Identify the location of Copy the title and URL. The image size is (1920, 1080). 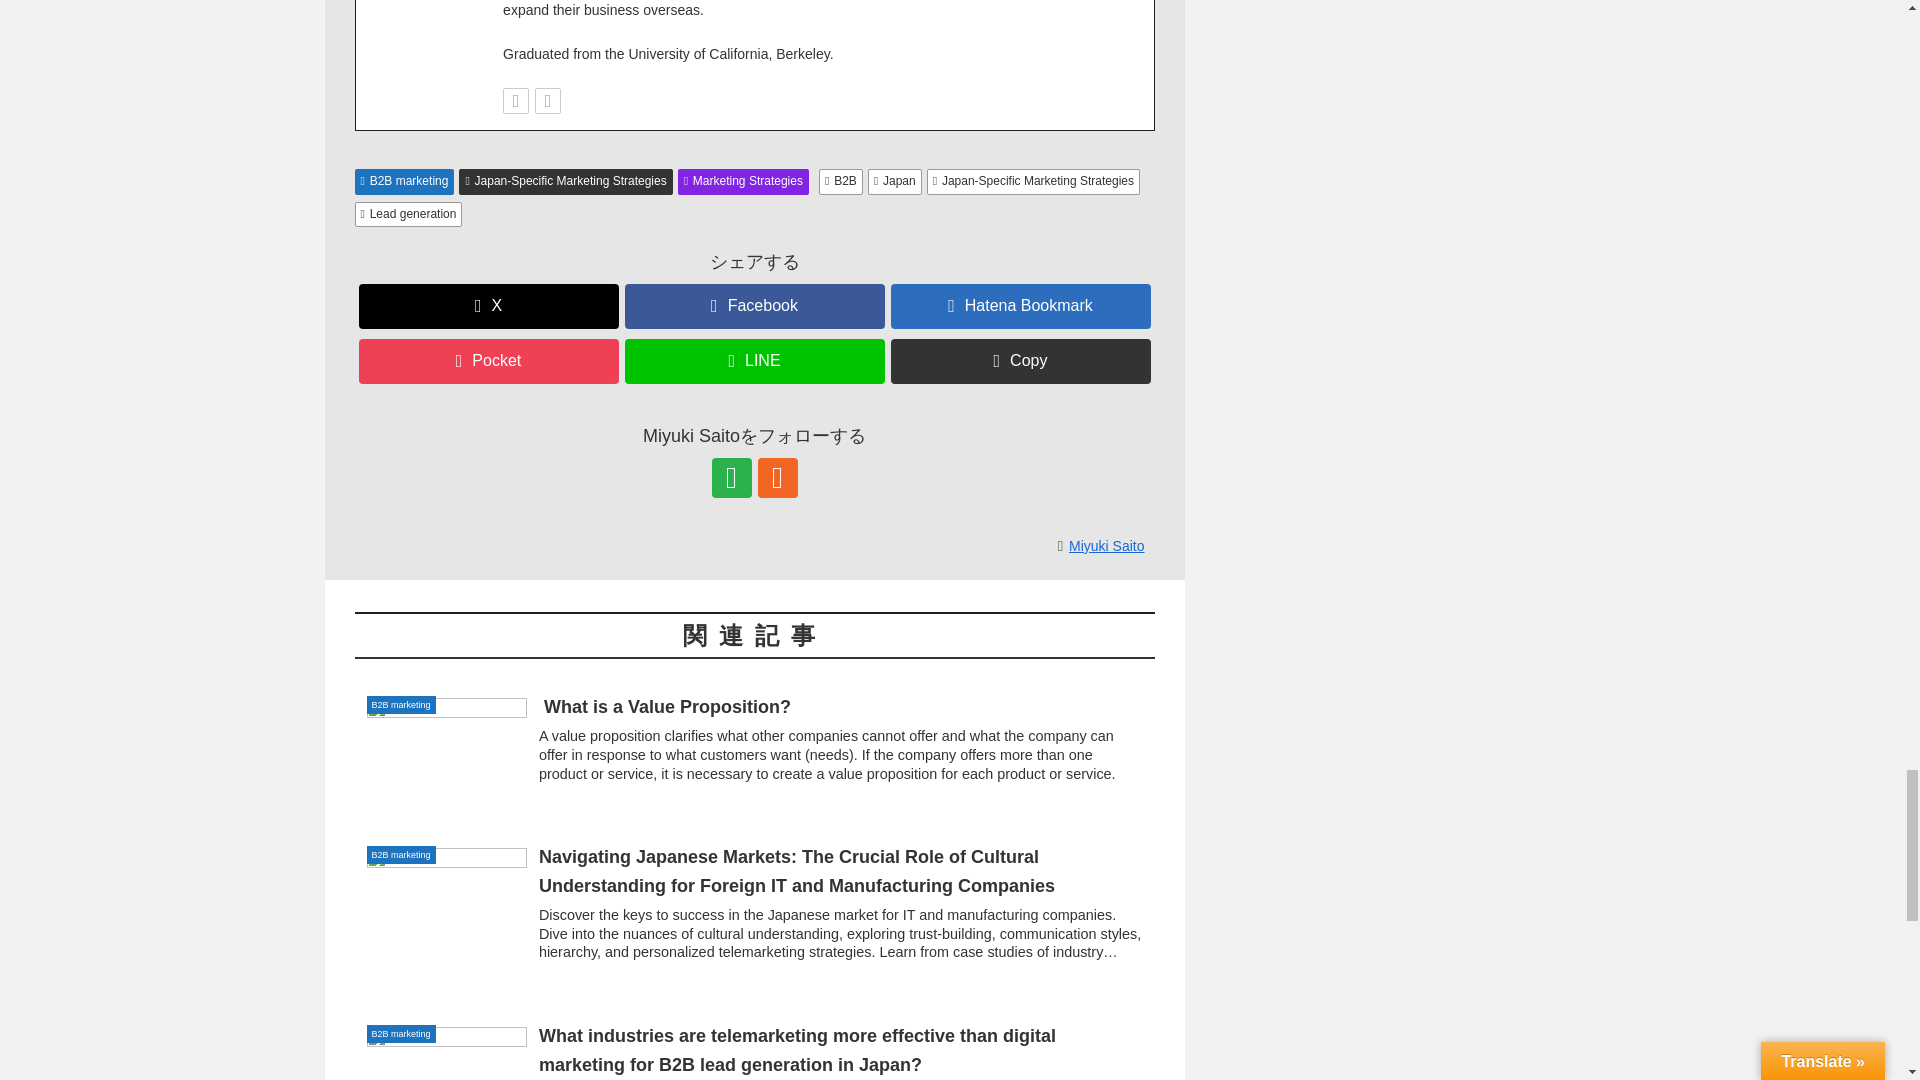
(1020, 362).